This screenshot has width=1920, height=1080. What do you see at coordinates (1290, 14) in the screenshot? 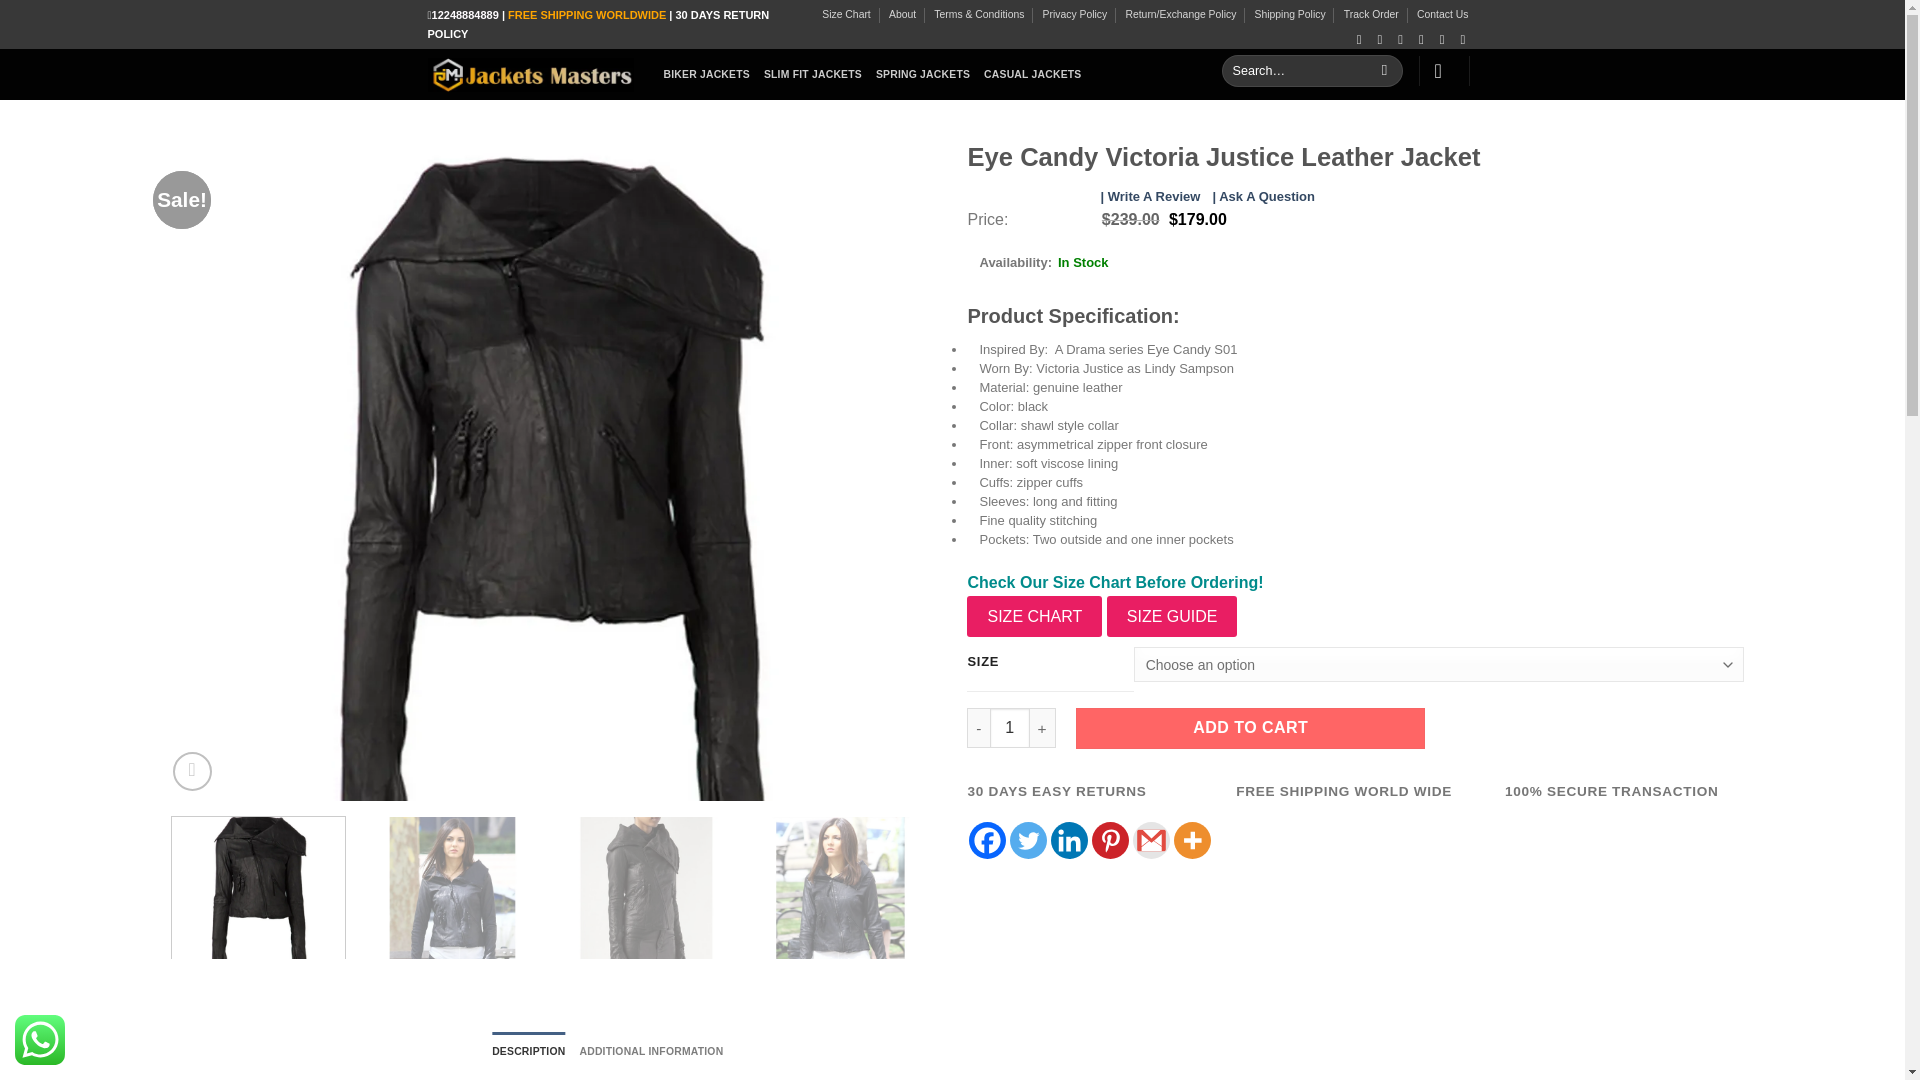
I see `Shipping Policy` at bounding box center [1290, 14].